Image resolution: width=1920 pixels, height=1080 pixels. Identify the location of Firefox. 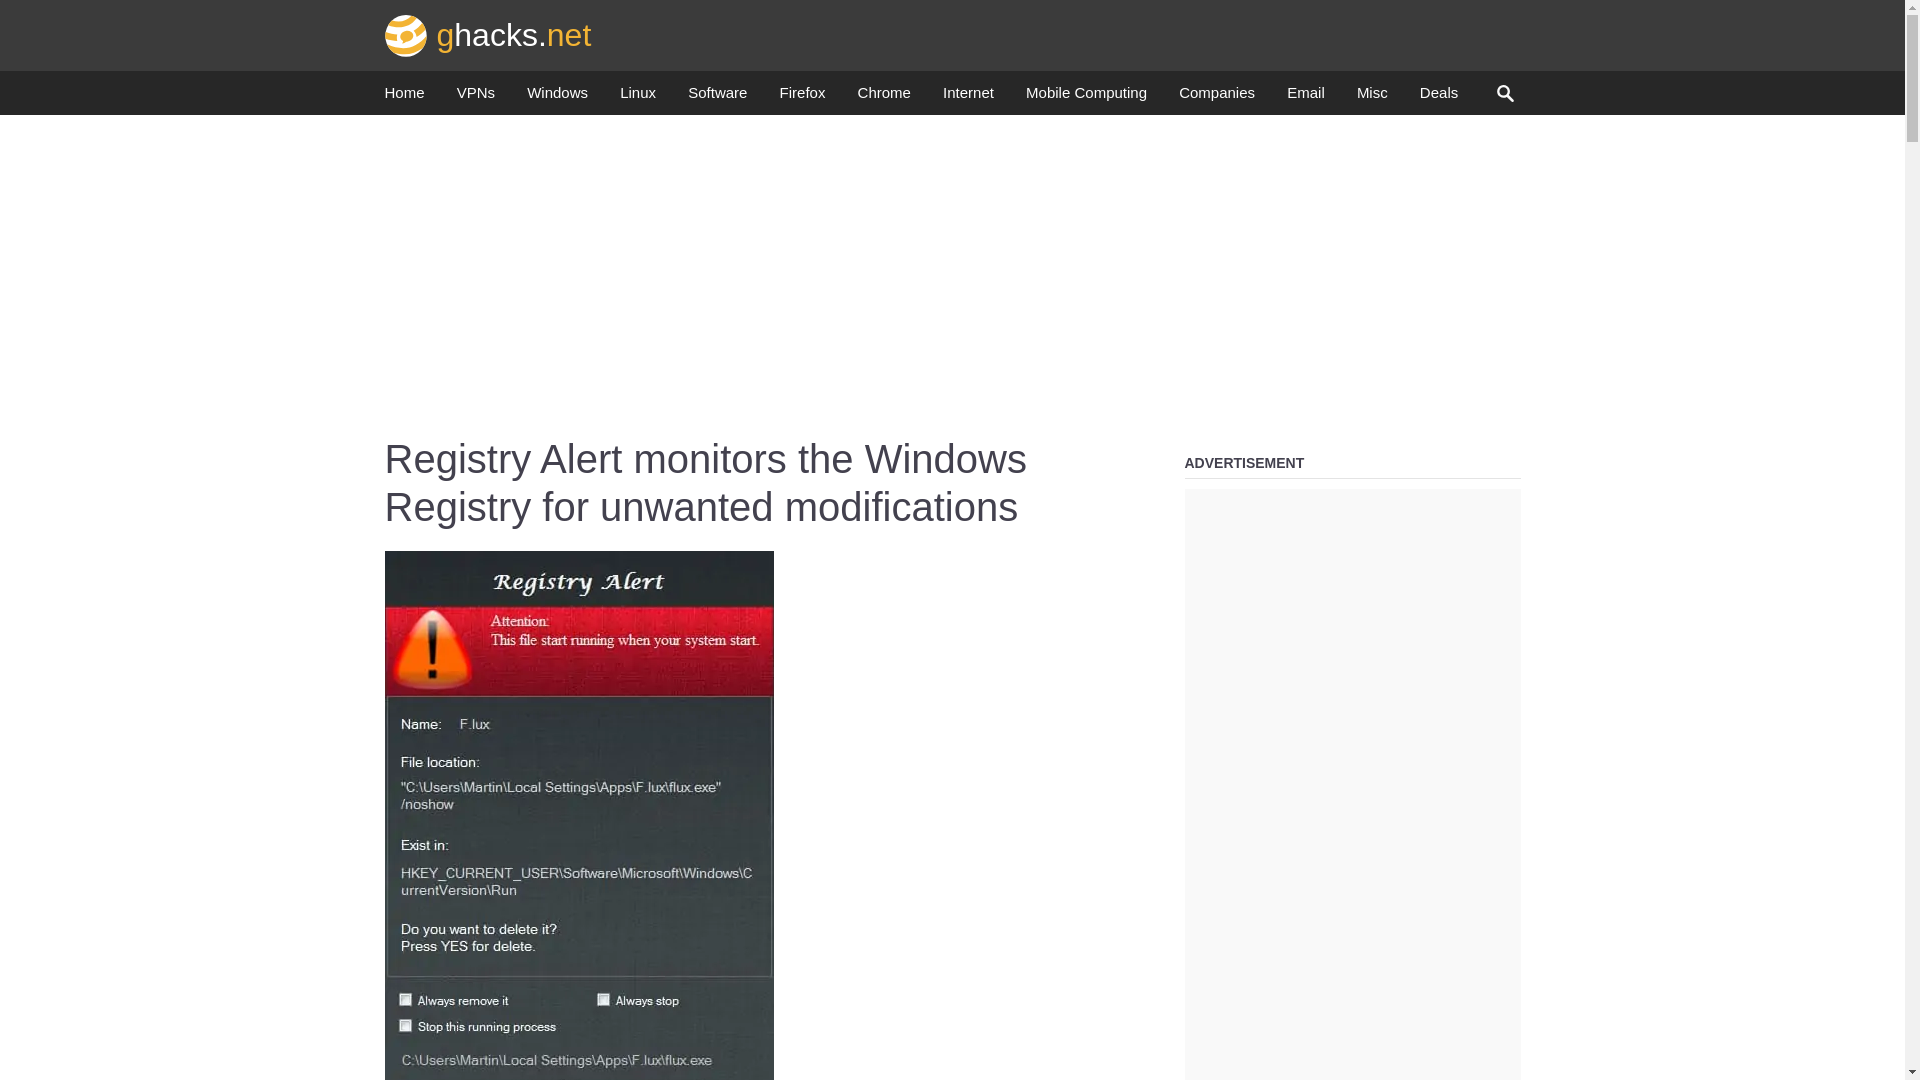
(802, 98).